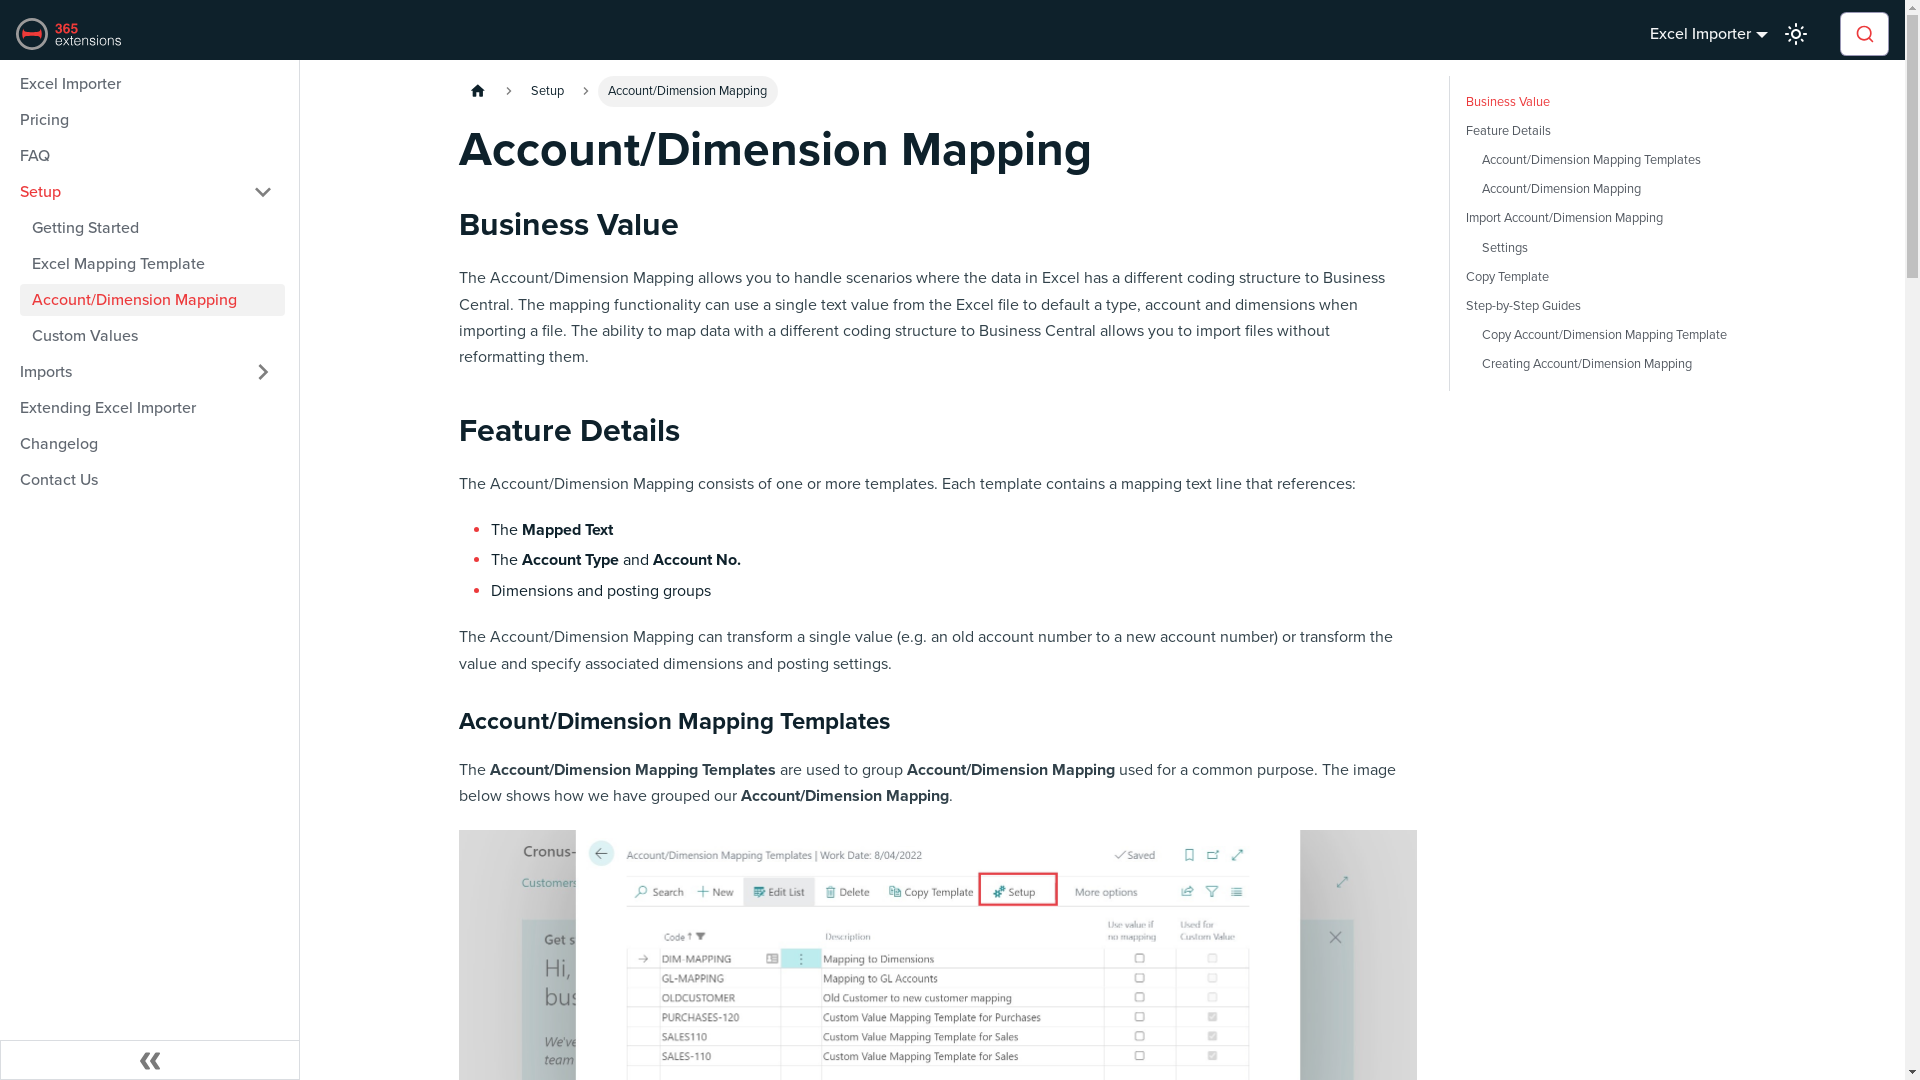 This screenshot has height=1080, width=1920. What do you see at coordinates (146, 480) in the screenshot?
I see `Contact Us` at bounding box center [146, 480].